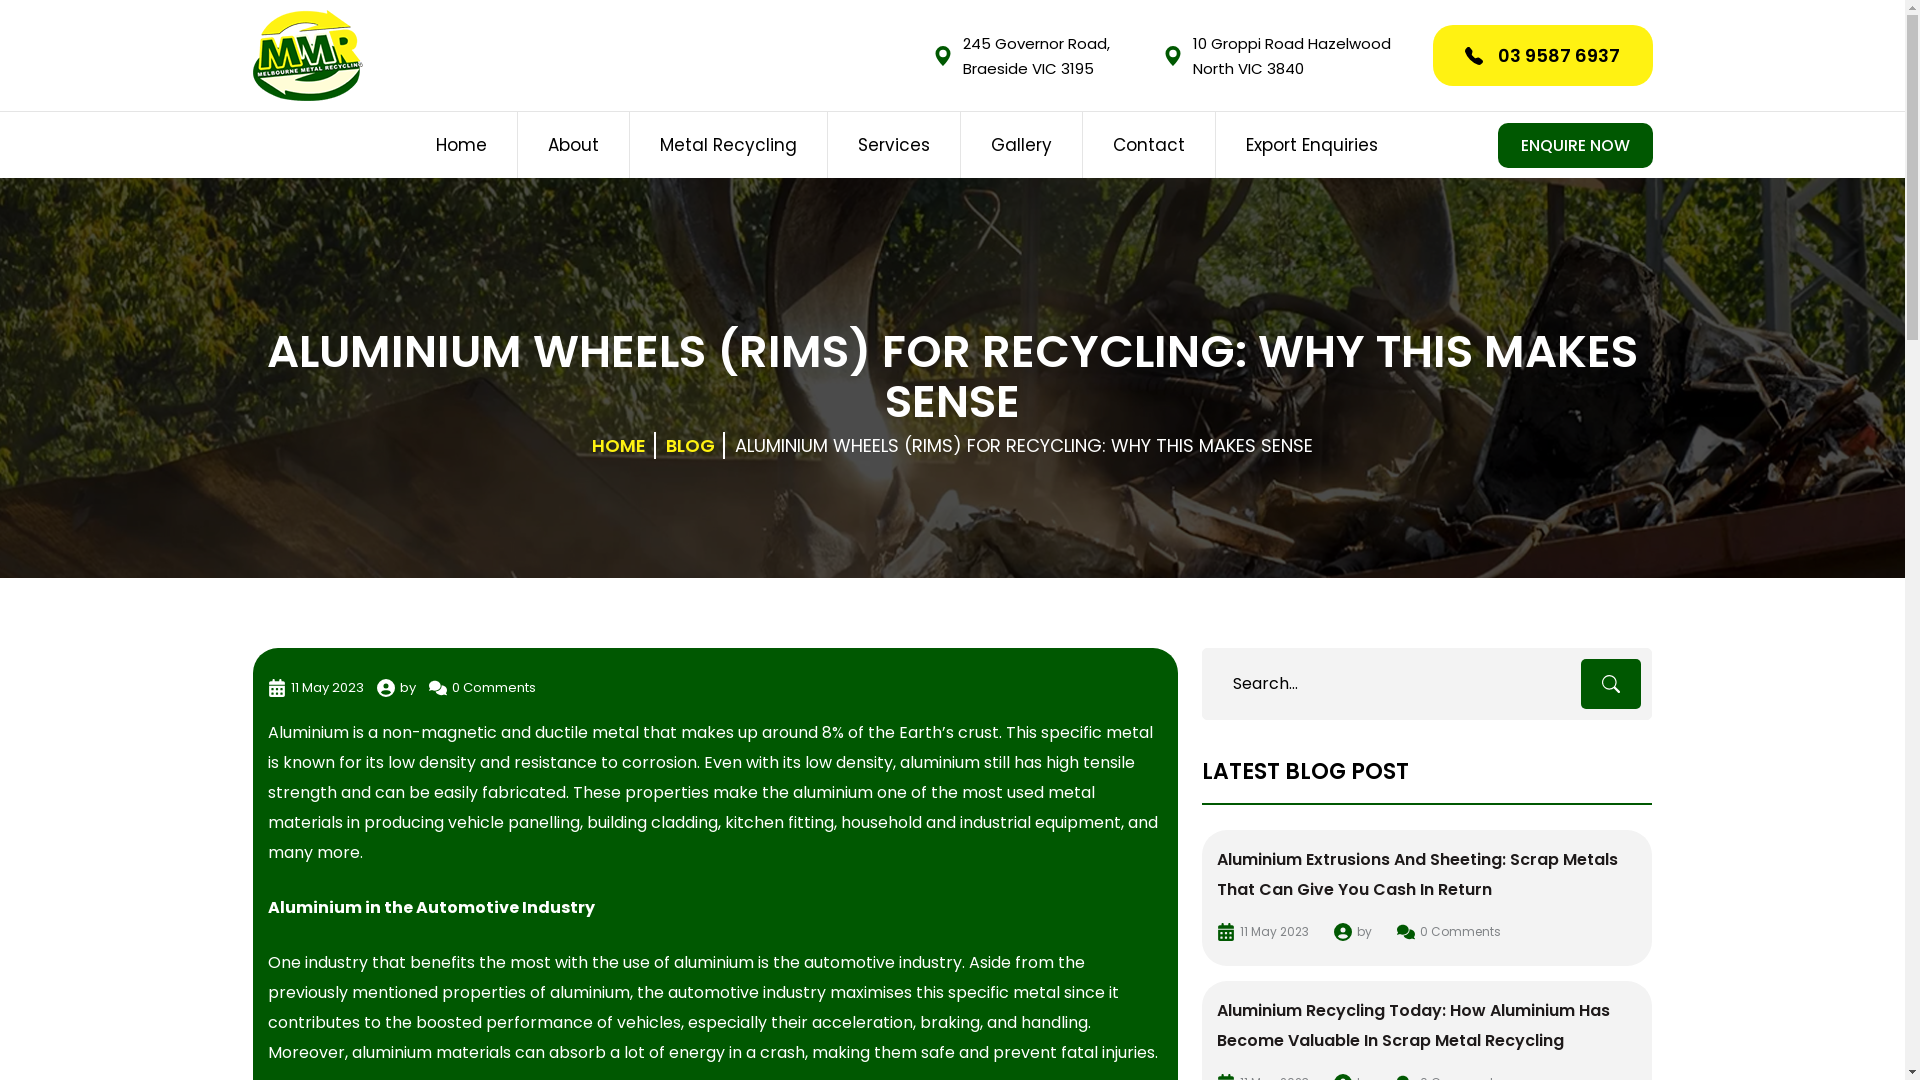 The image size is (1920, 1080). Describe the element at coordinates (1148, 145) in the screenshot. I see `Contact` at that location.